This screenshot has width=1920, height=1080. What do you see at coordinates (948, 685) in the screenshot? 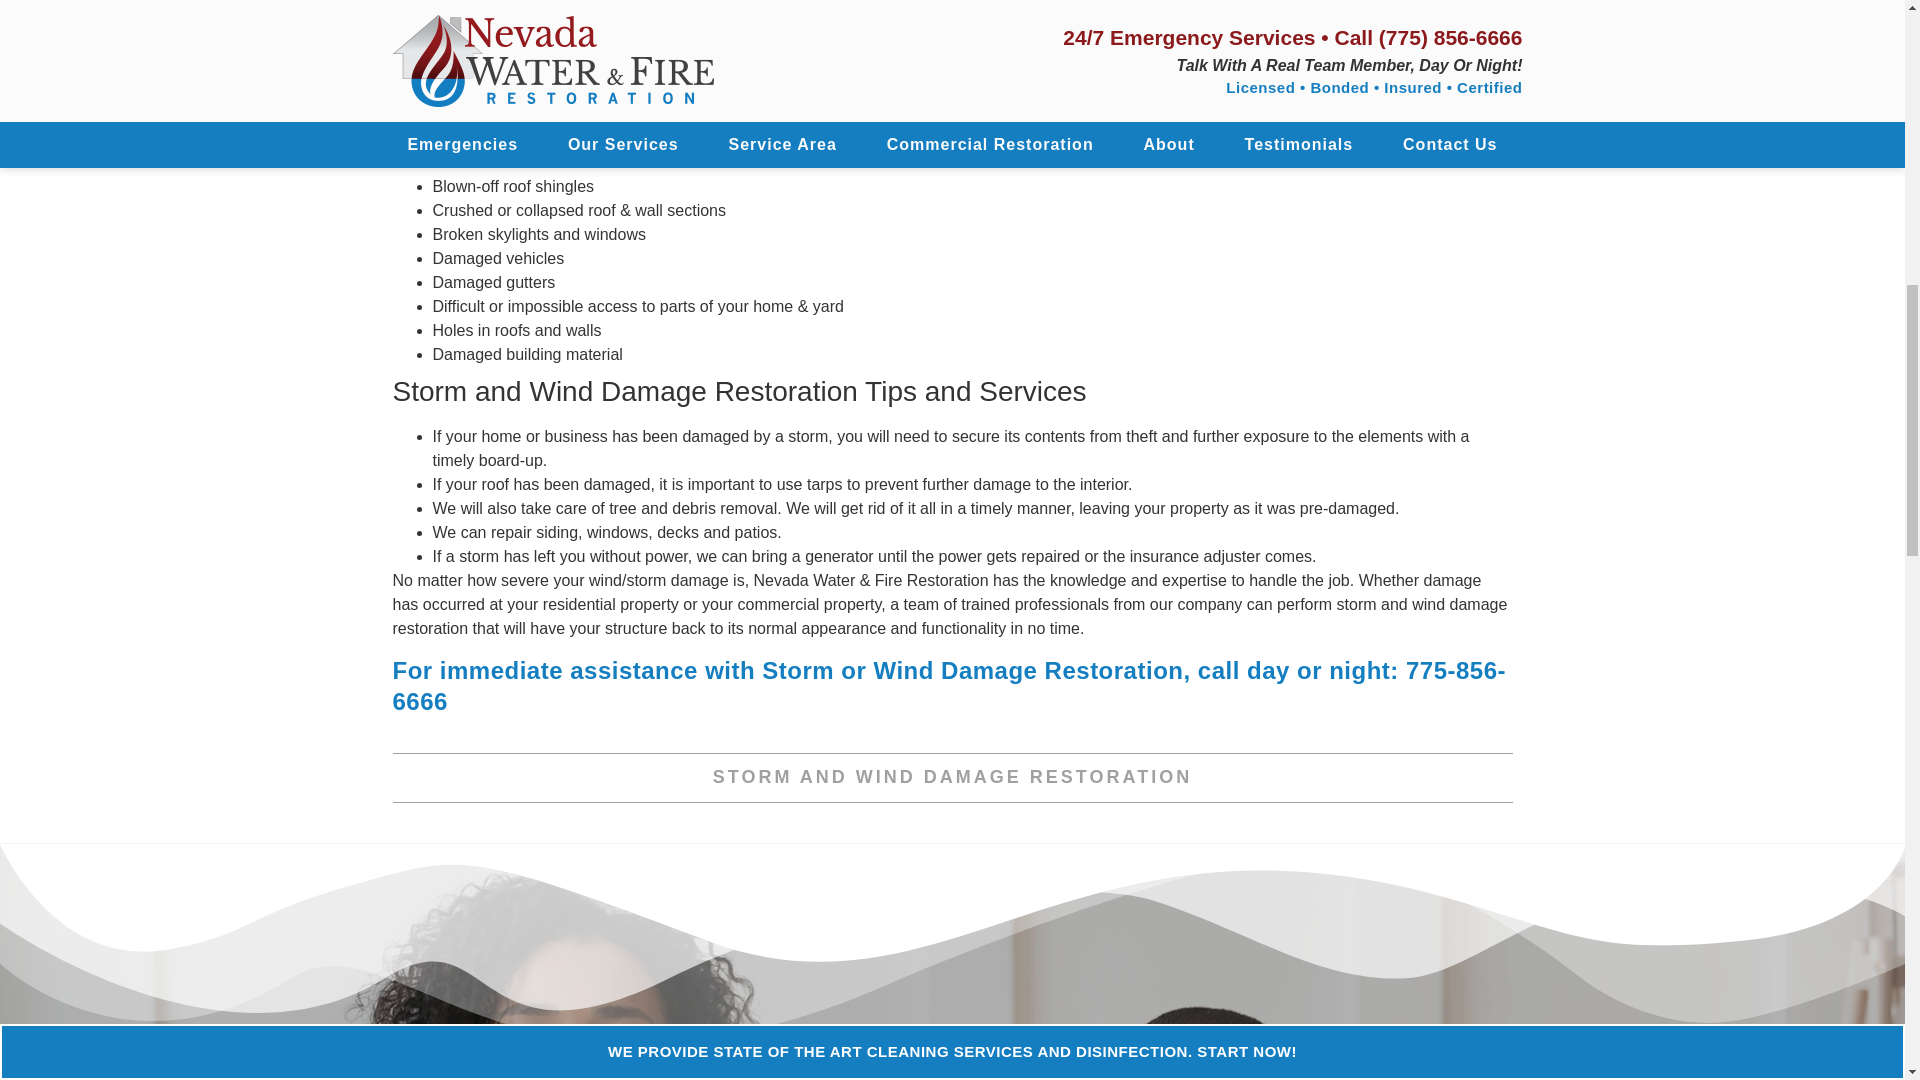
I see `775-856-6666` at bounding box center [948, 685].